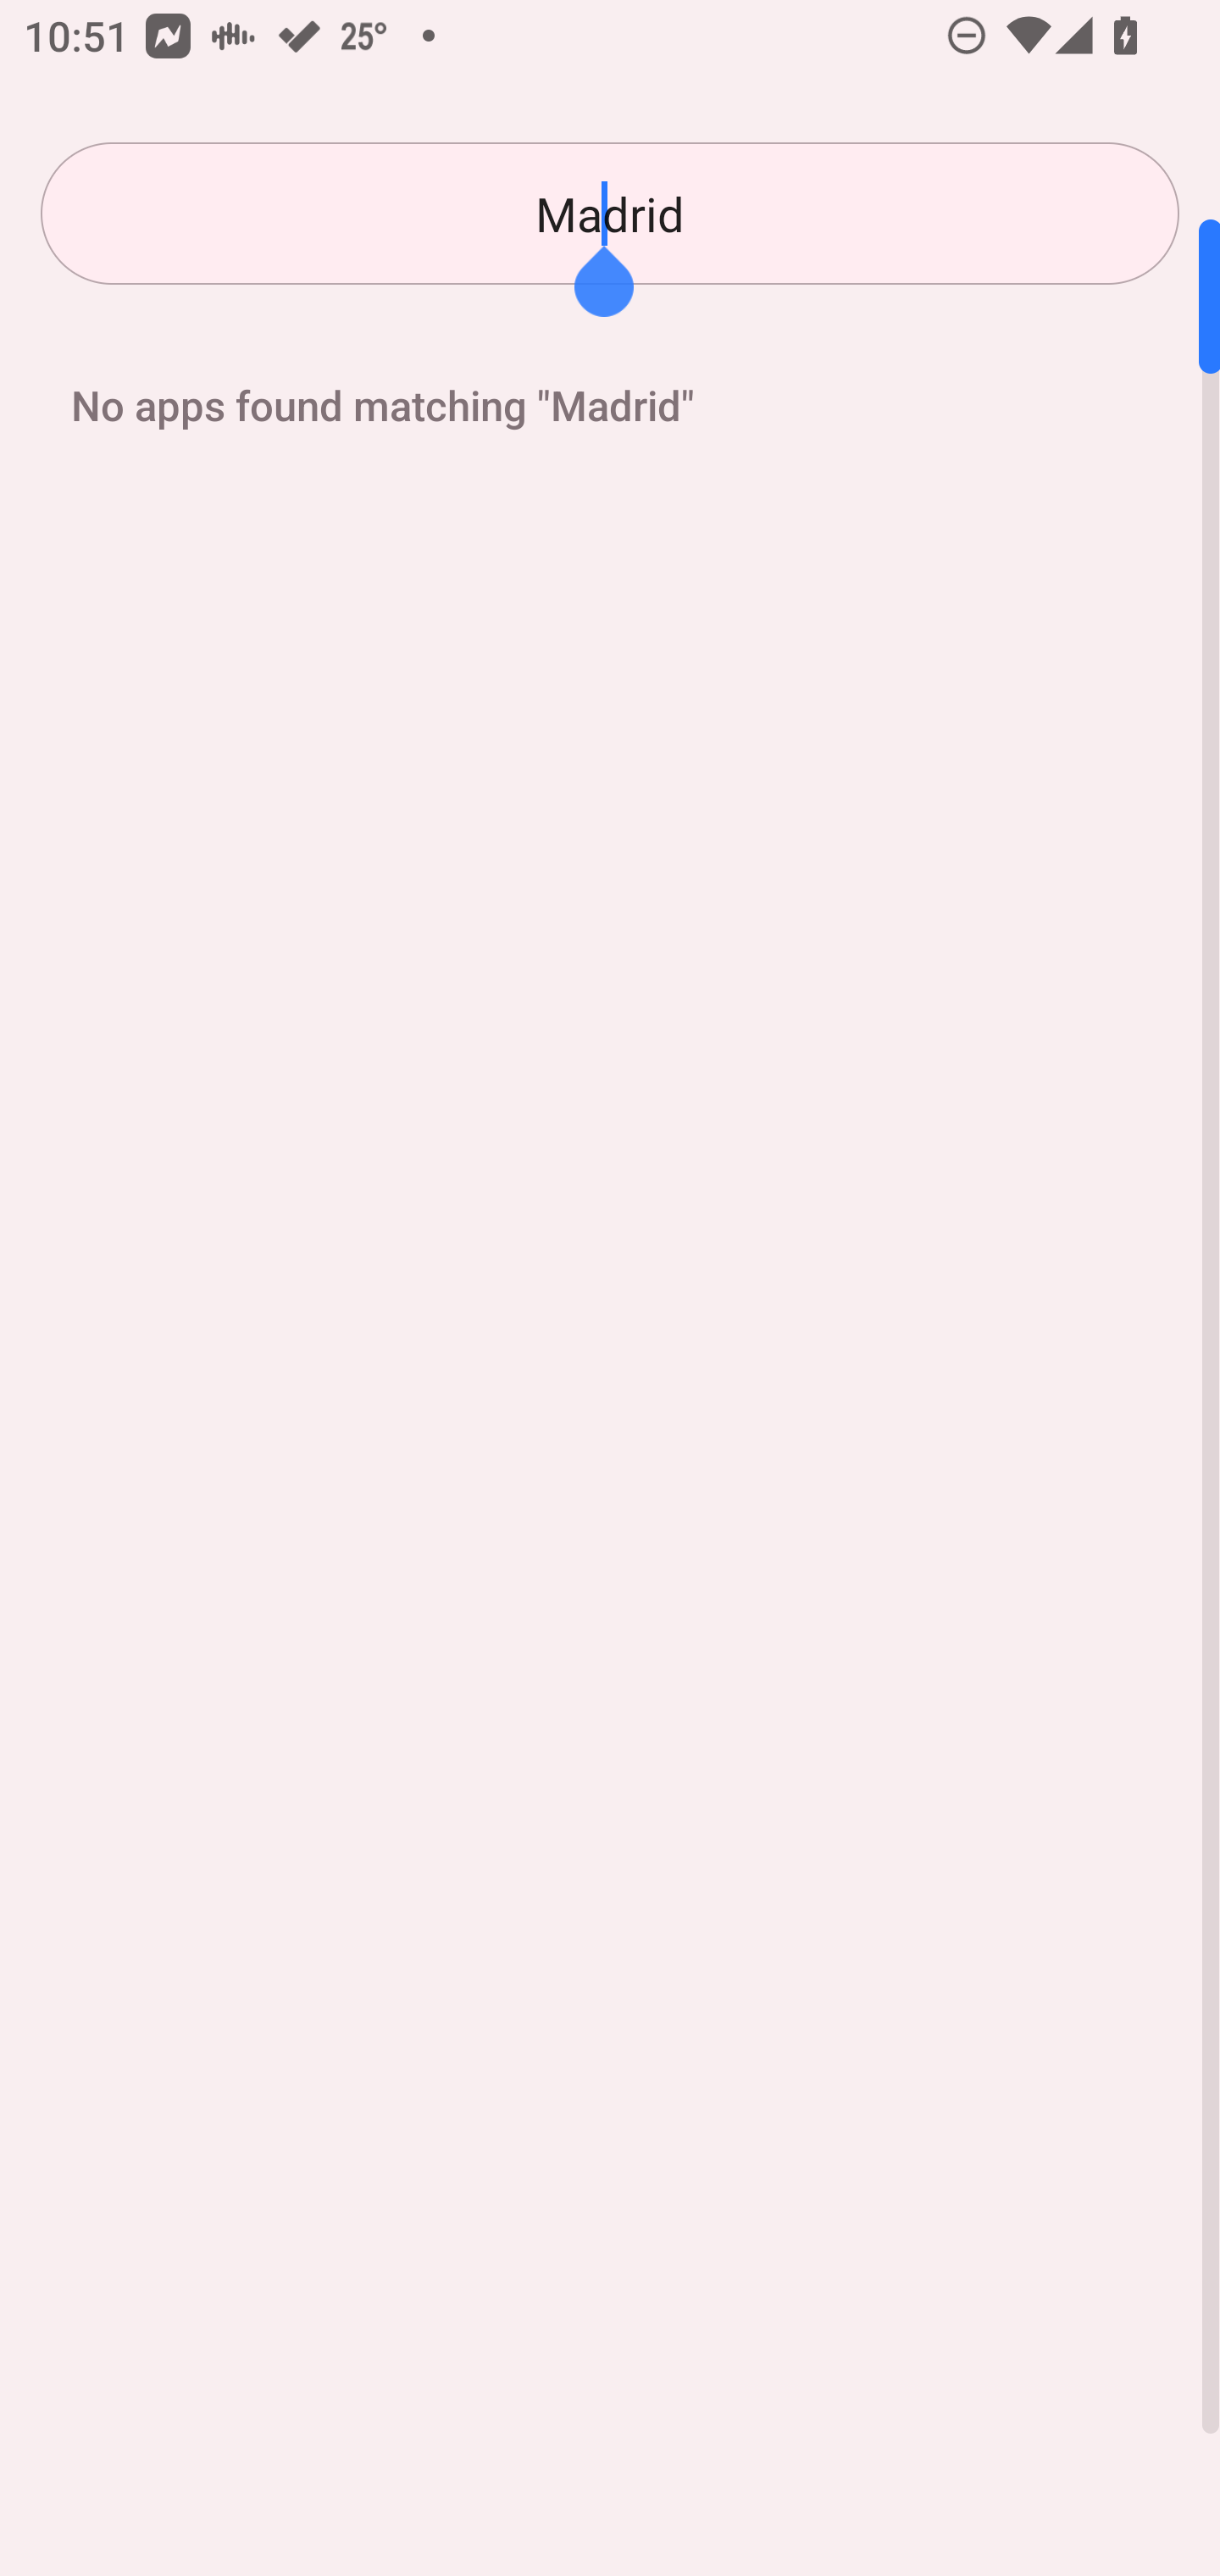 This screenshot has height=2576, width=1220. What do you see at coordinates (610, 214) in the screenshot?
I see `Madrid` at bounding box center [610, 214].